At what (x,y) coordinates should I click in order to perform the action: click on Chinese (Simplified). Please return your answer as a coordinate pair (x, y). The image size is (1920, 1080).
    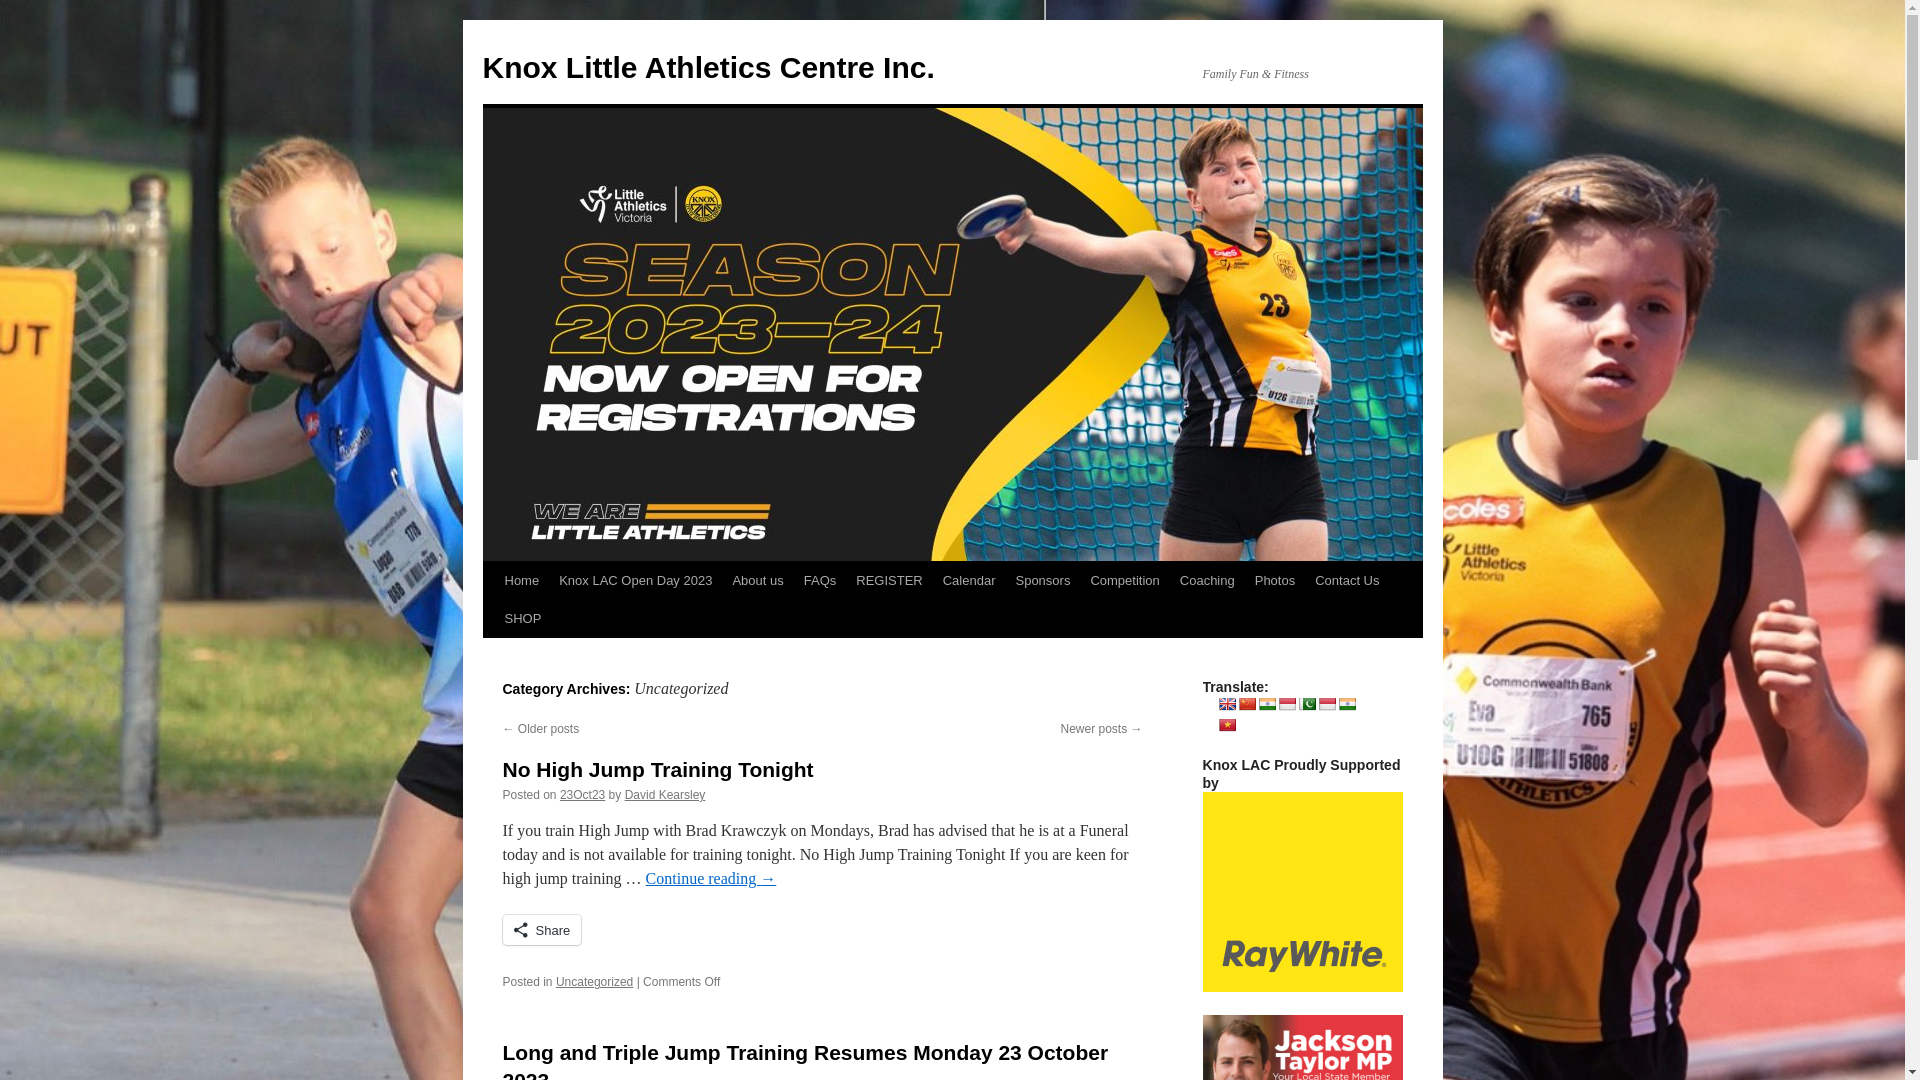
    Looking at the image, I should click on (1247, 704).